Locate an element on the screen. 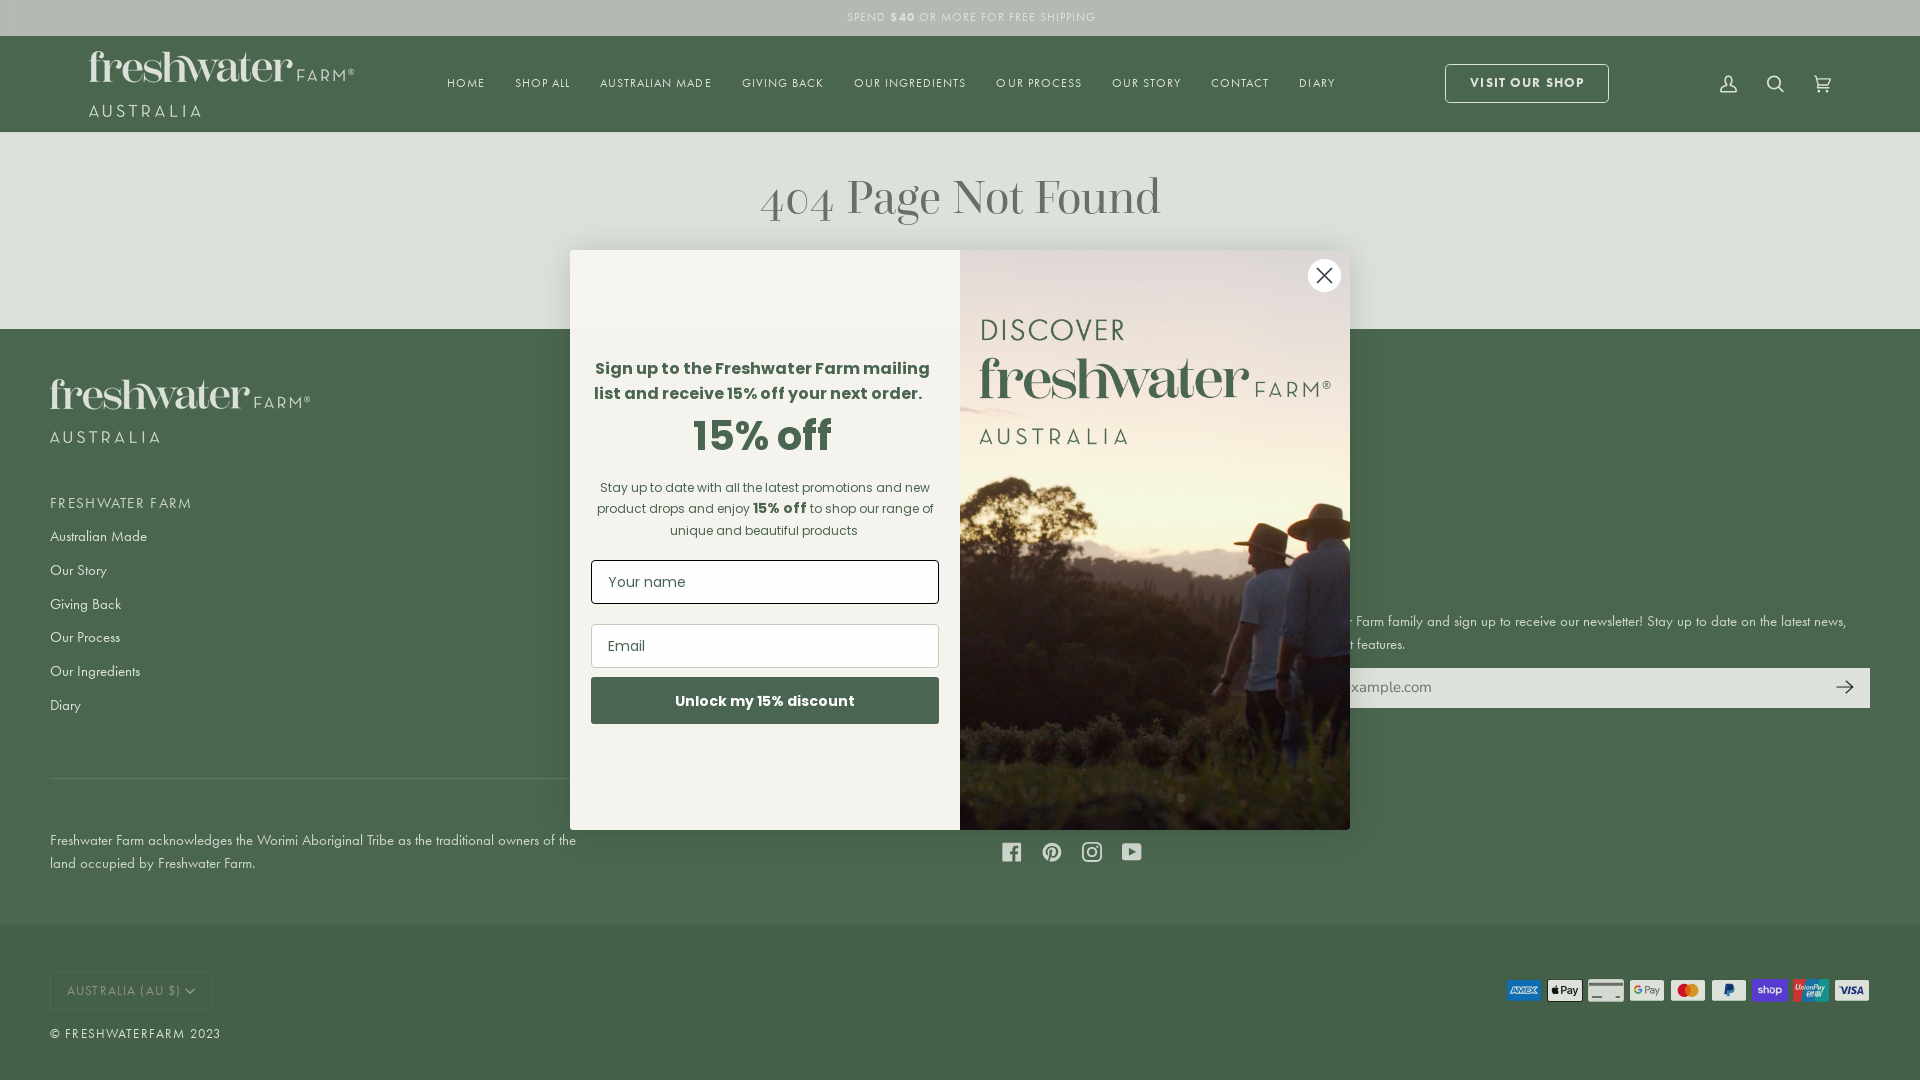  Terms & Conditions is located at coordinates (664, 637).